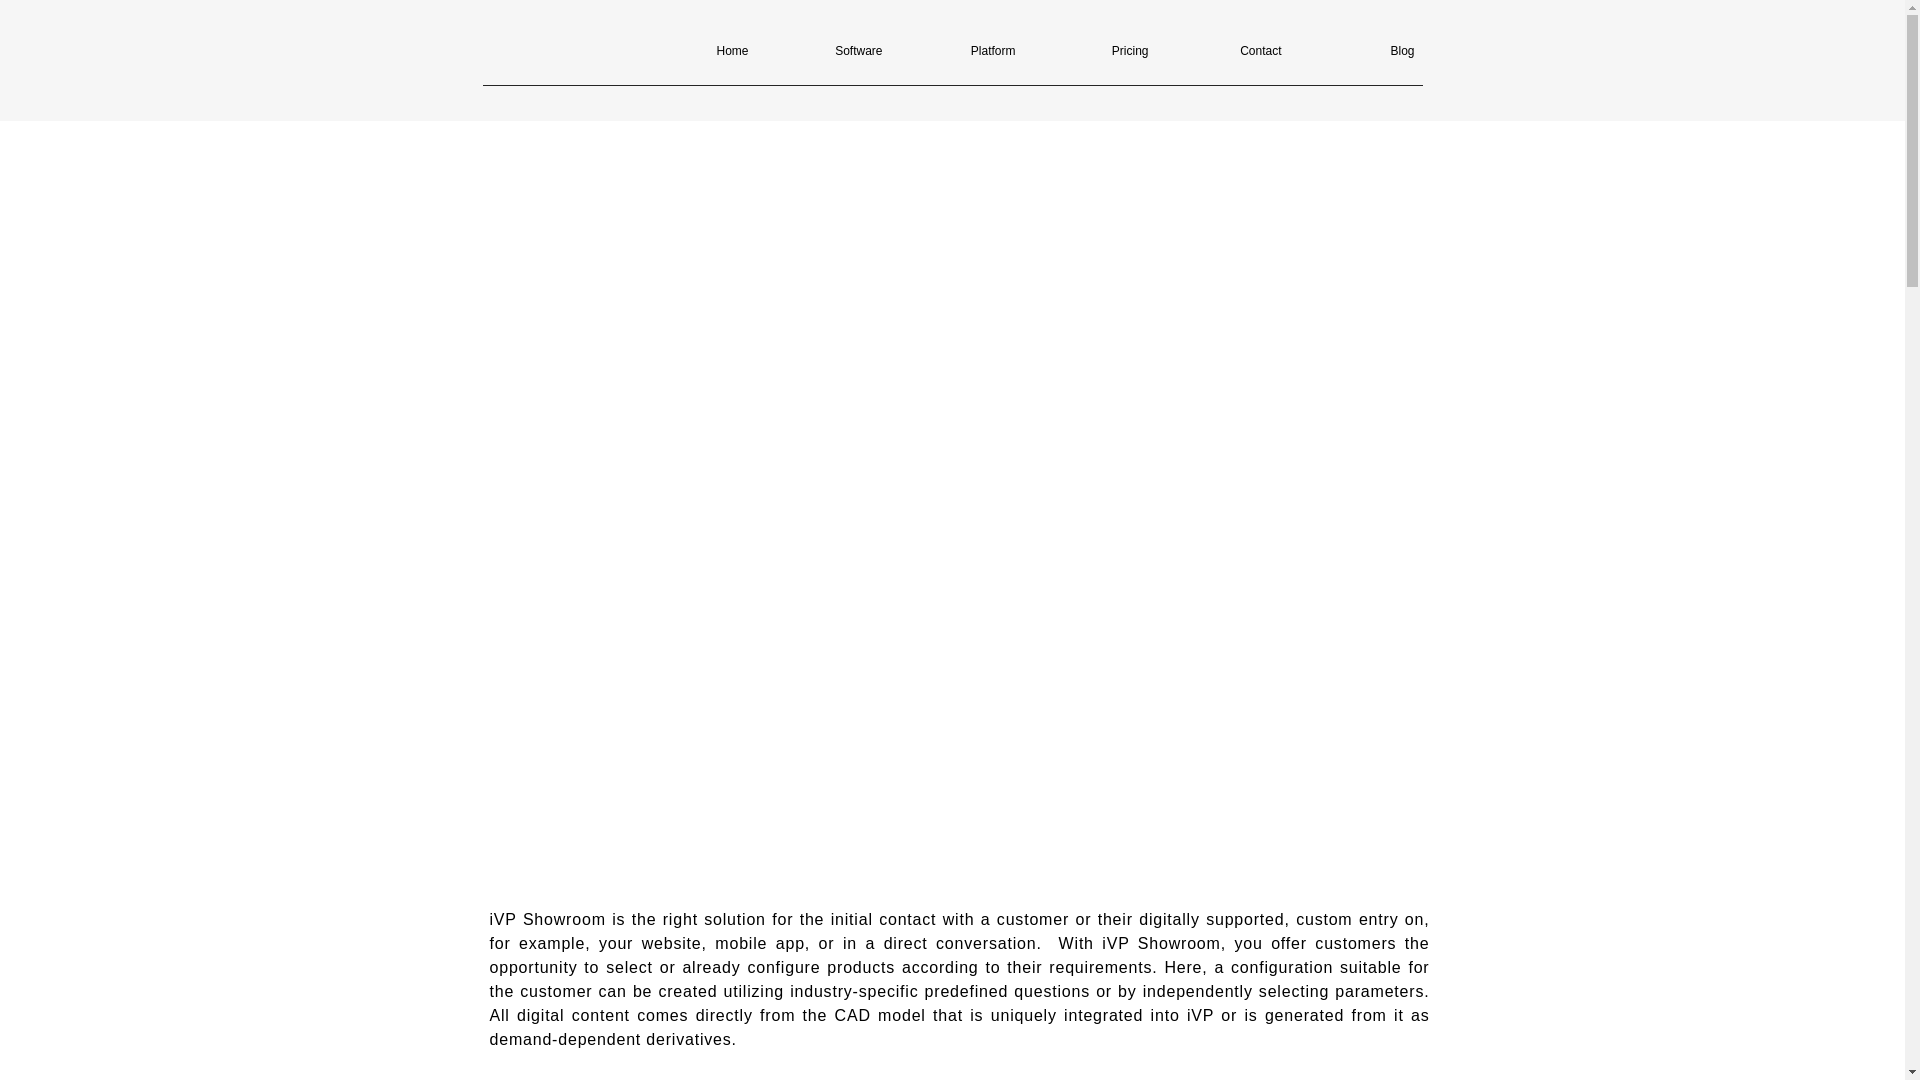 This screenshot has height=1080, width=1920. Describe the element at coordinates (1224, 51) in the screenshot. I see `Contact` at that location.